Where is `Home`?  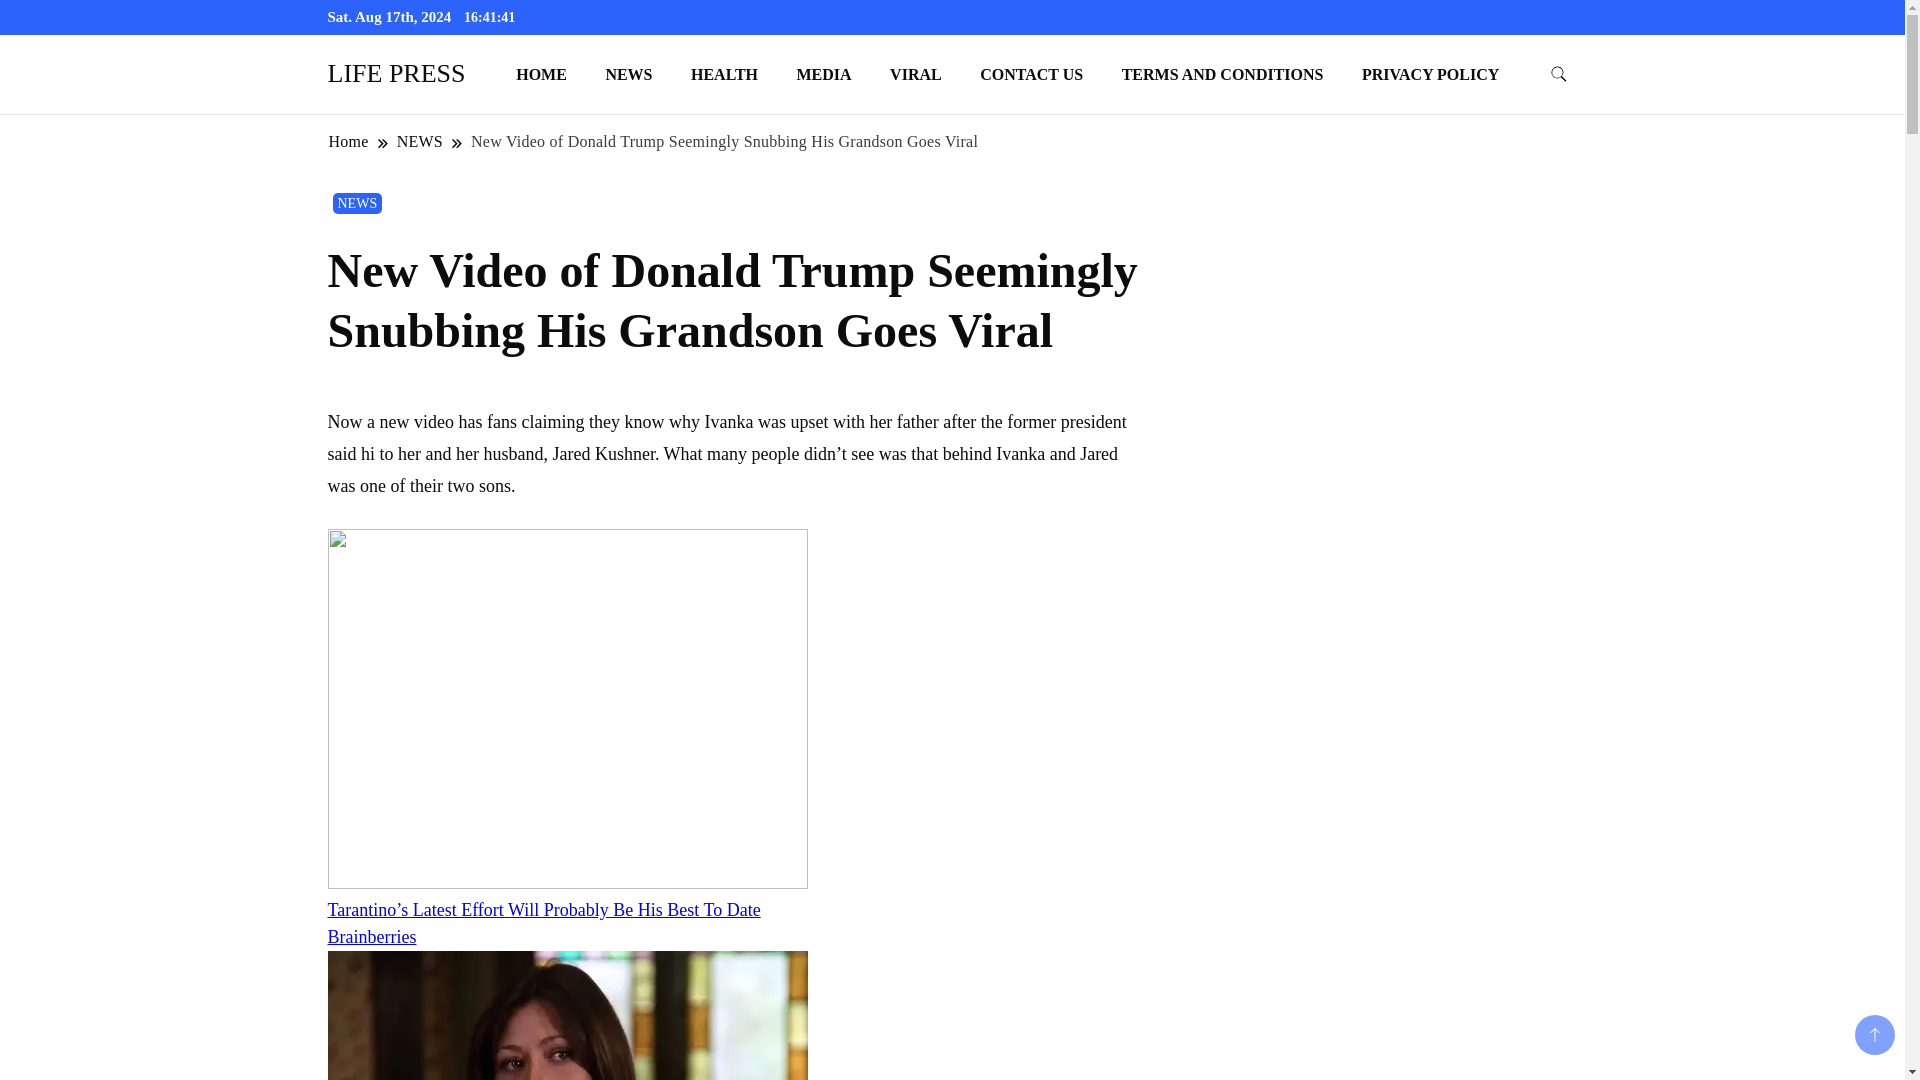
Home is located at coordinates (349, 141).